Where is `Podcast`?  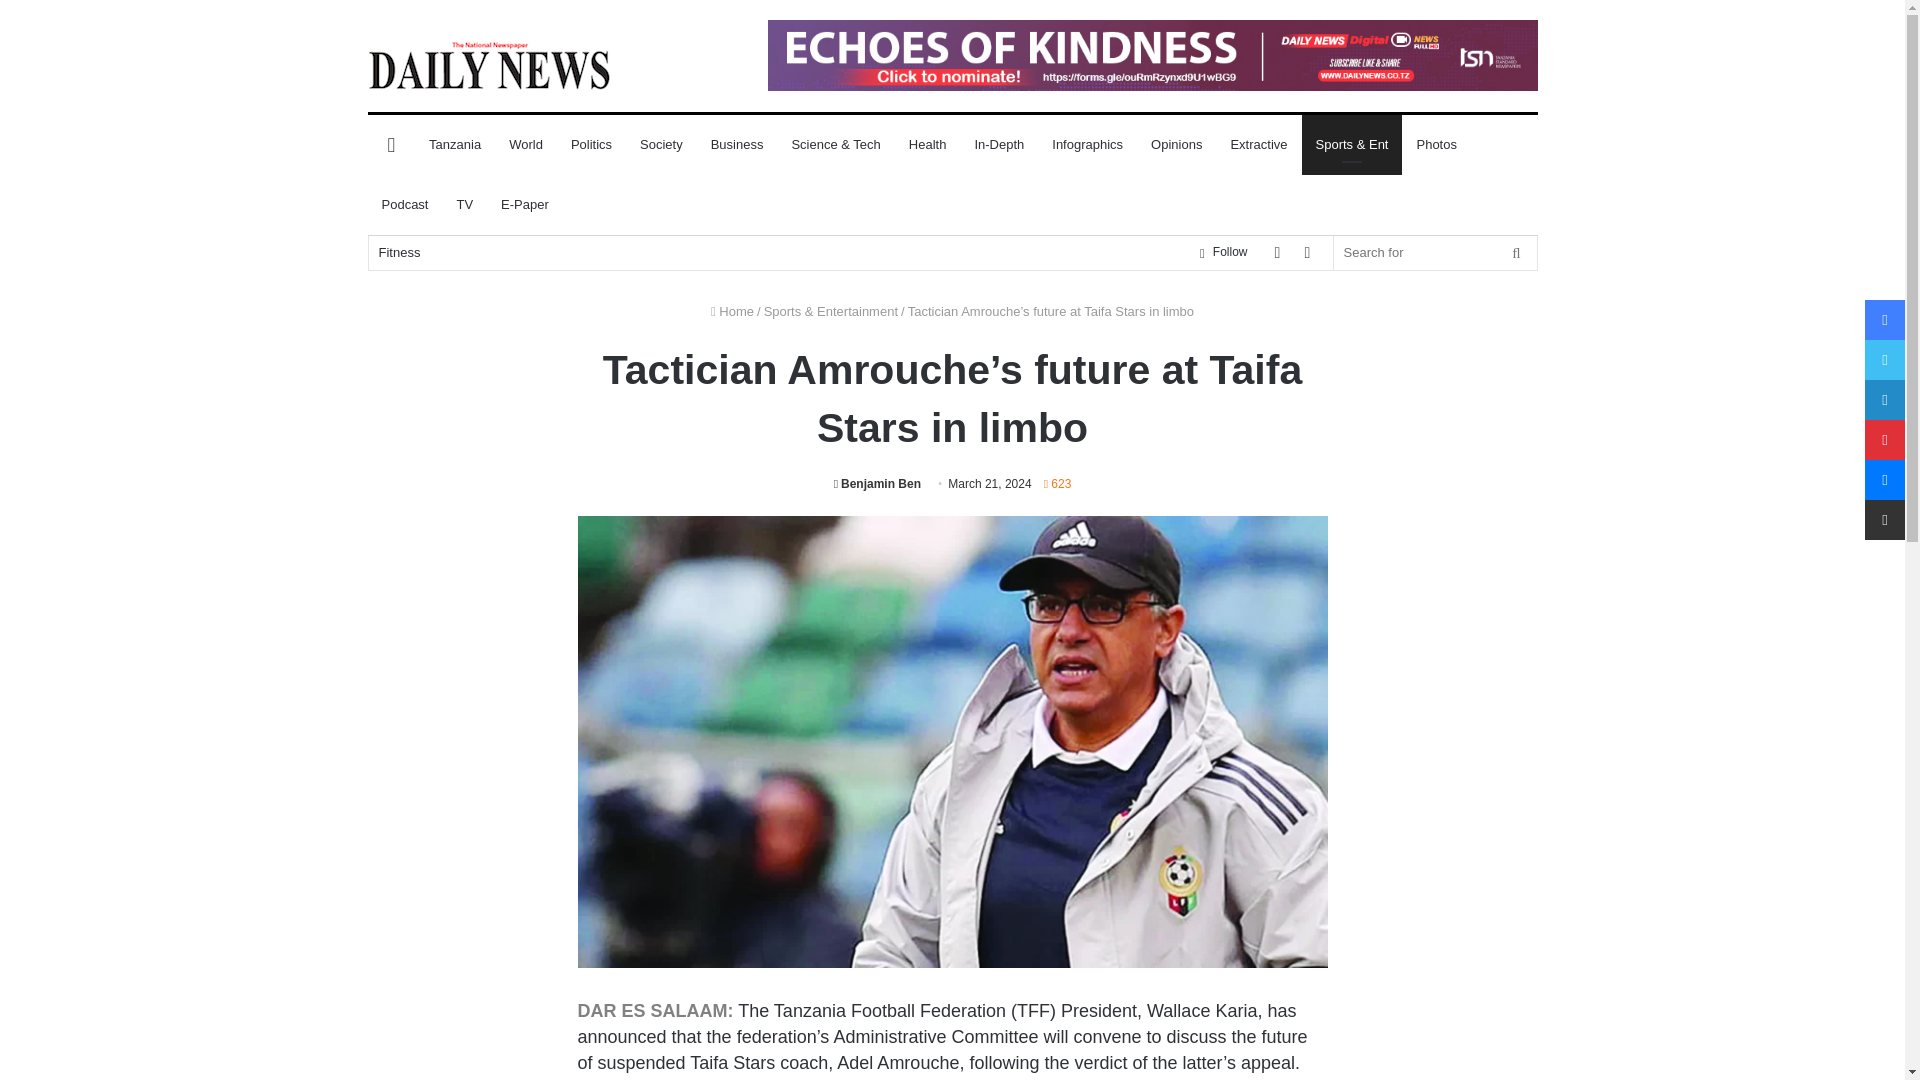 Podcast is located at coordinates (406, 204).